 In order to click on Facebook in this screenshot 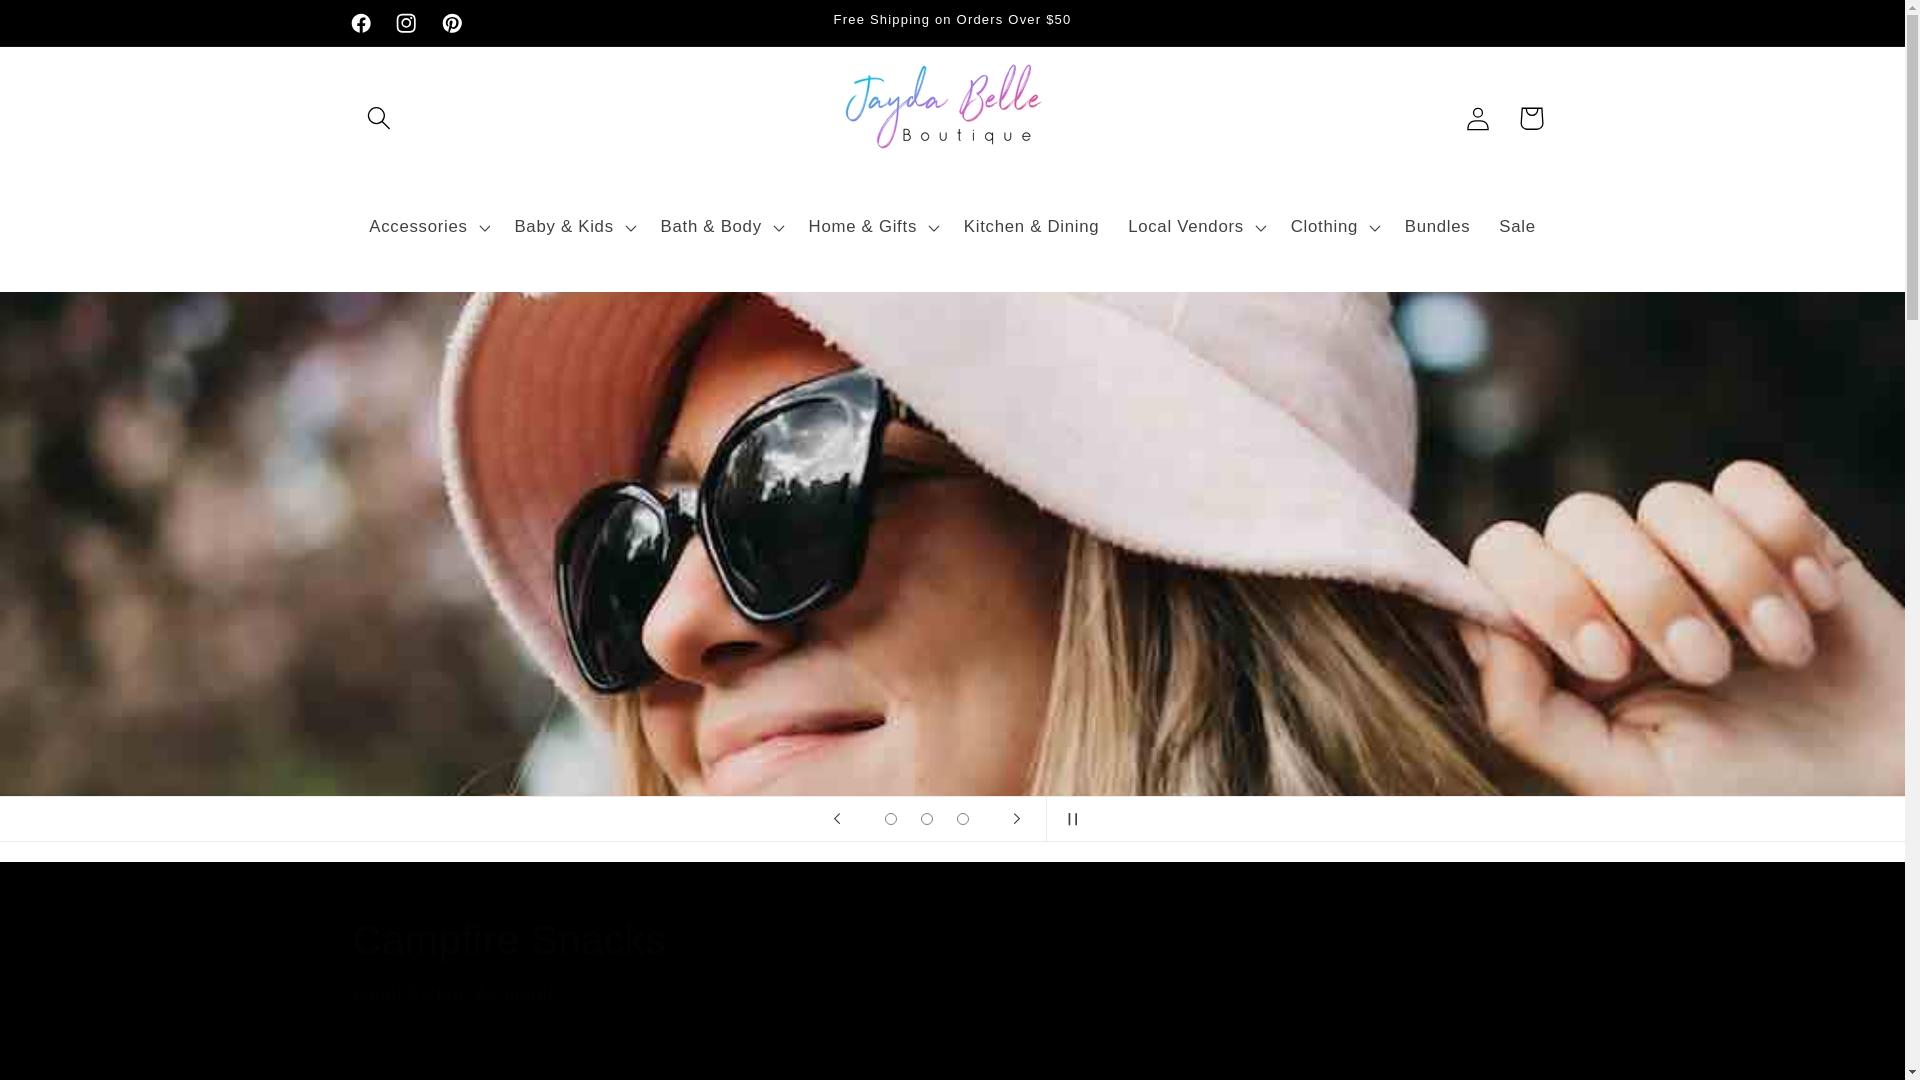, I will do `click(360, 23)`.